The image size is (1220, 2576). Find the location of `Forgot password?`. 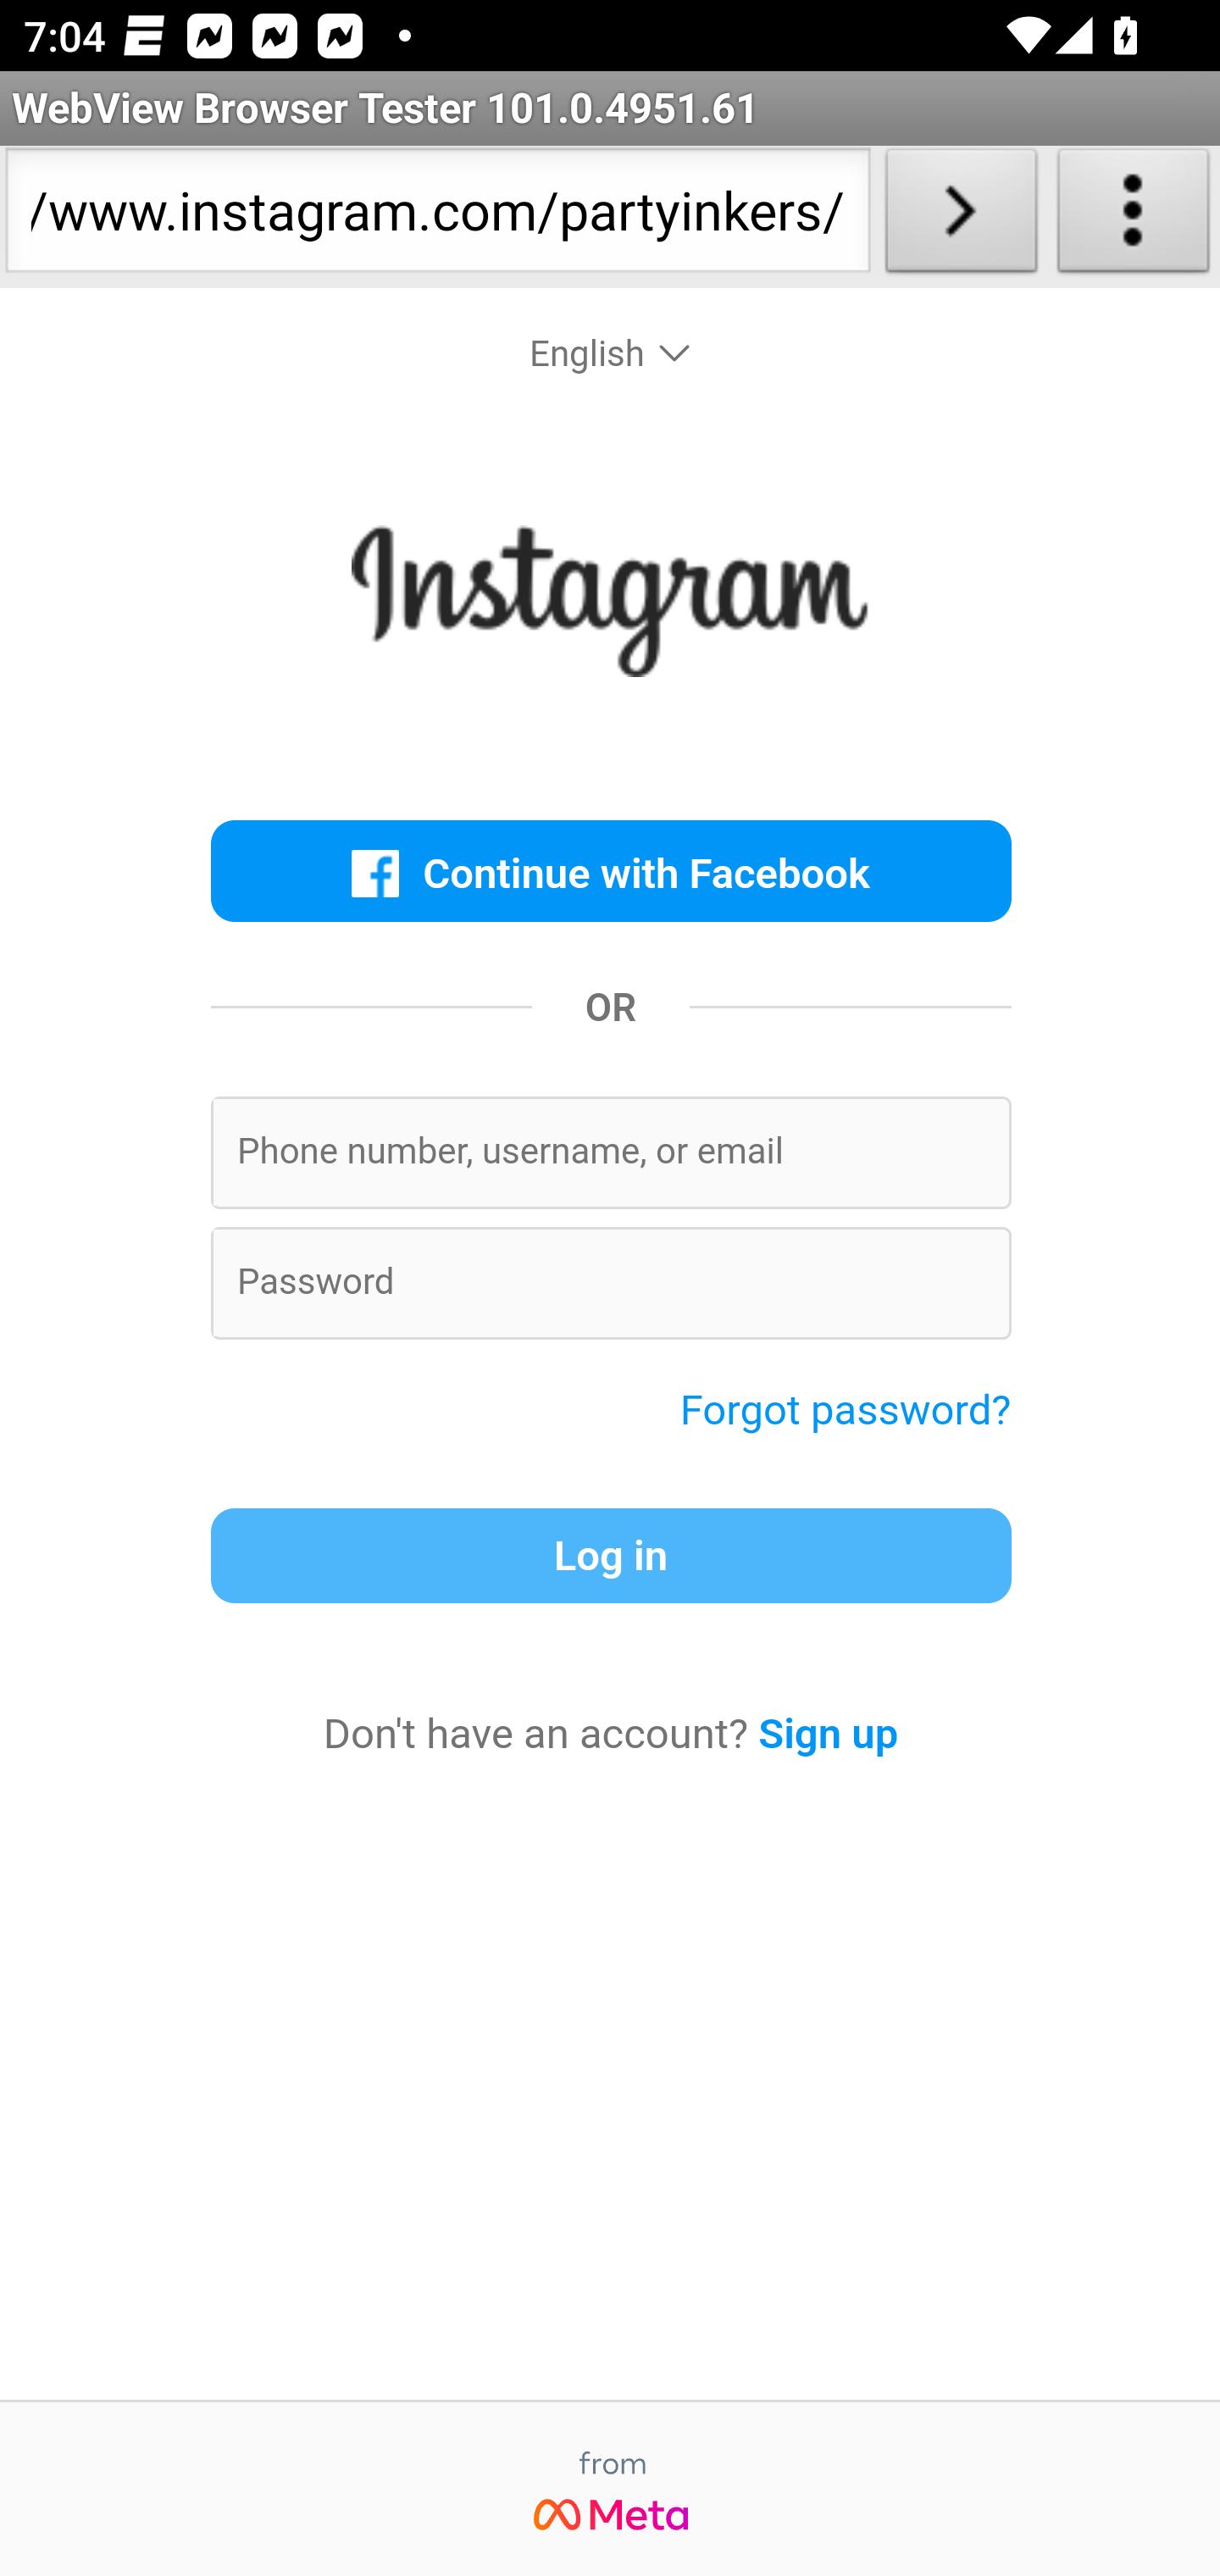

Forgot password? is located at coordinates (846, 1408).